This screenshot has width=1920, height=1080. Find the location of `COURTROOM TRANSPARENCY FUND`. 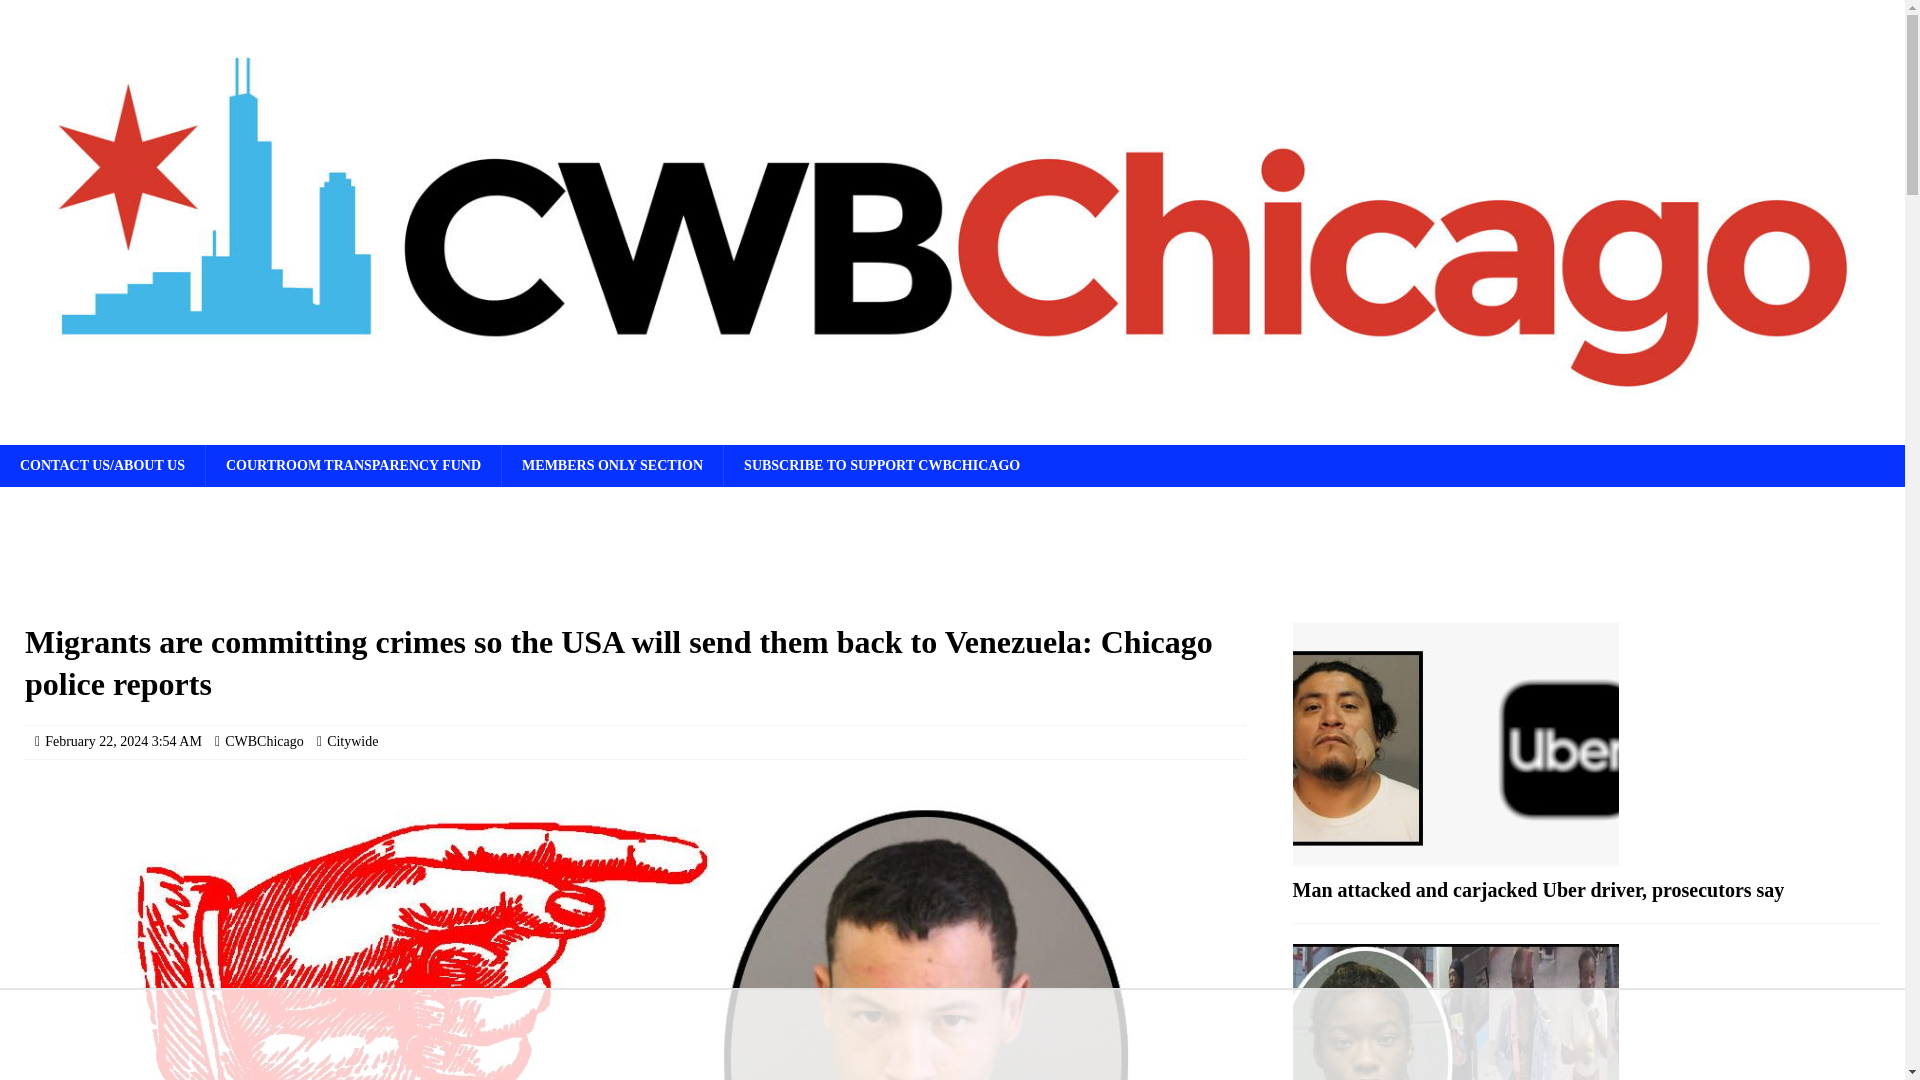

COURTROOM TRANSPARENCY FUND is located at coordinates (353, 466).